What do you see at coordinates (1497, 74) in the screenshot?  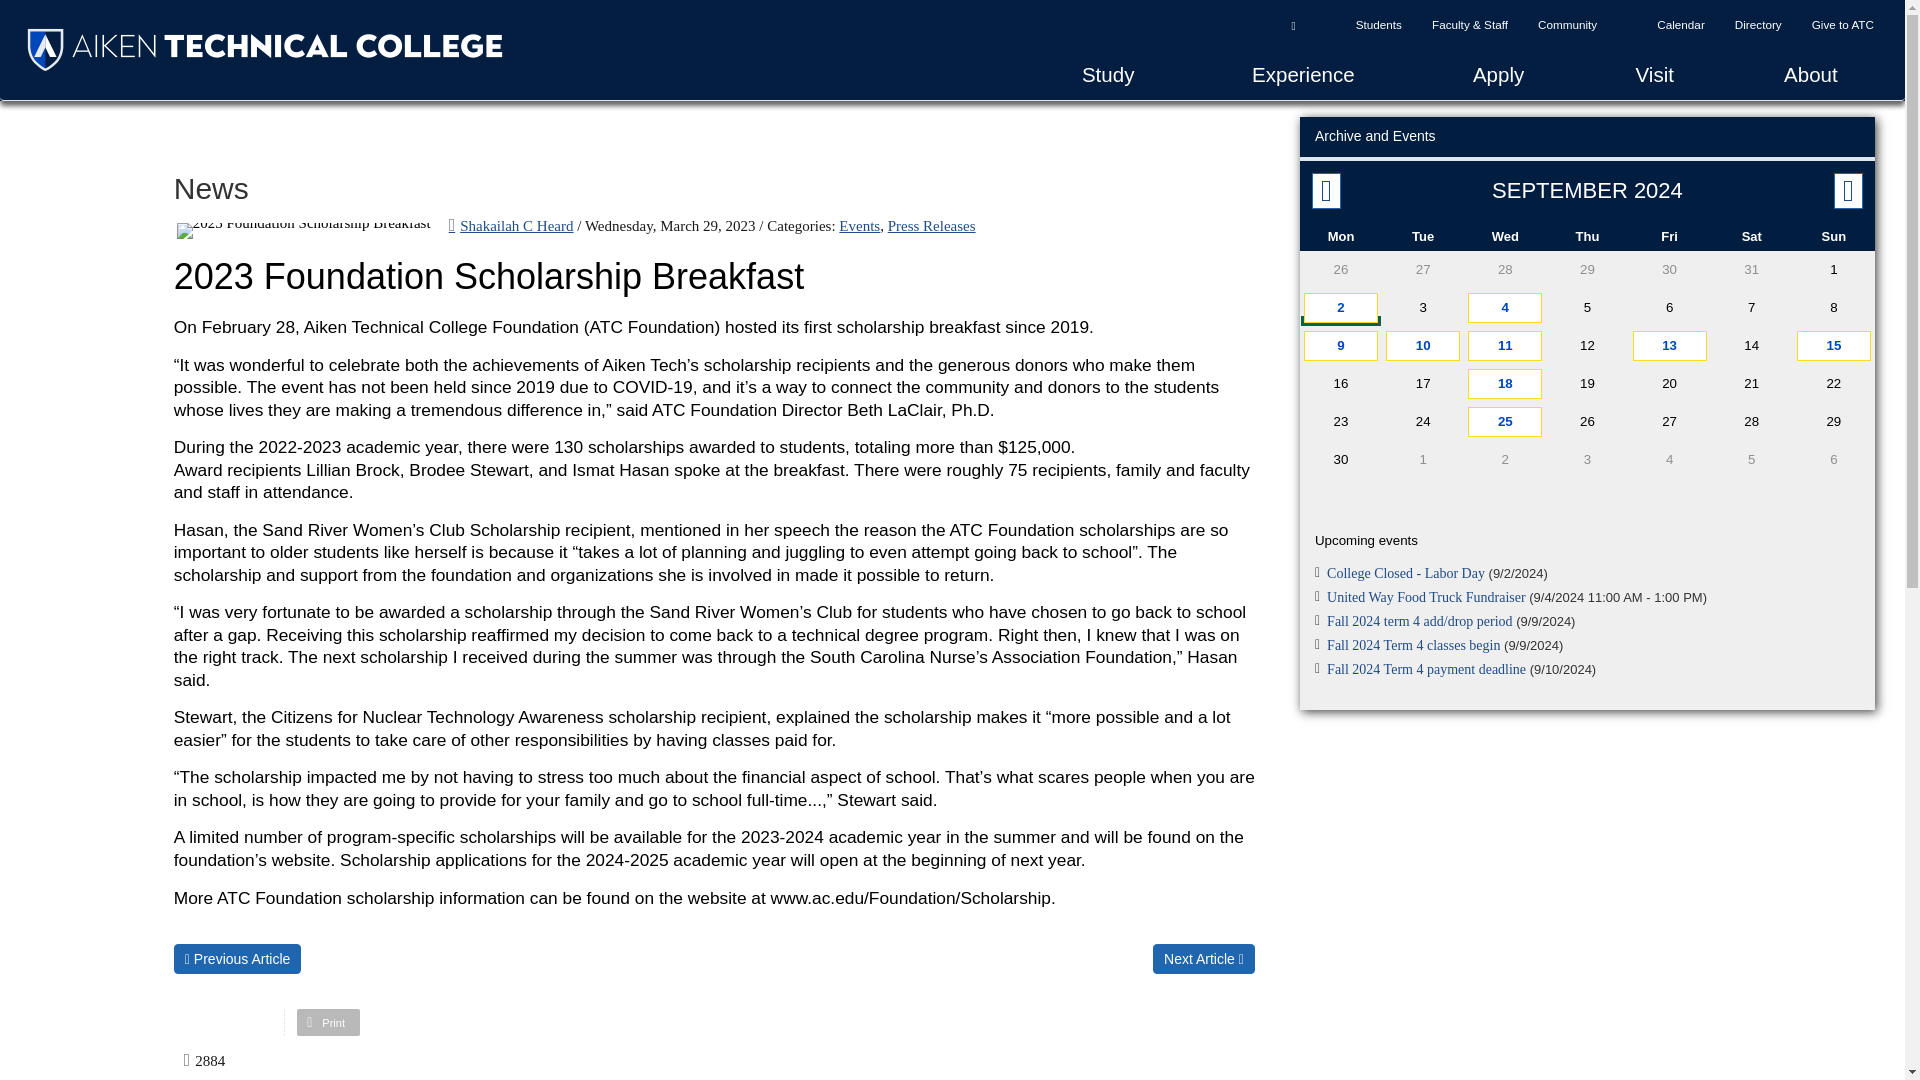 I see `Apply` at bounding box center [1497, 74].